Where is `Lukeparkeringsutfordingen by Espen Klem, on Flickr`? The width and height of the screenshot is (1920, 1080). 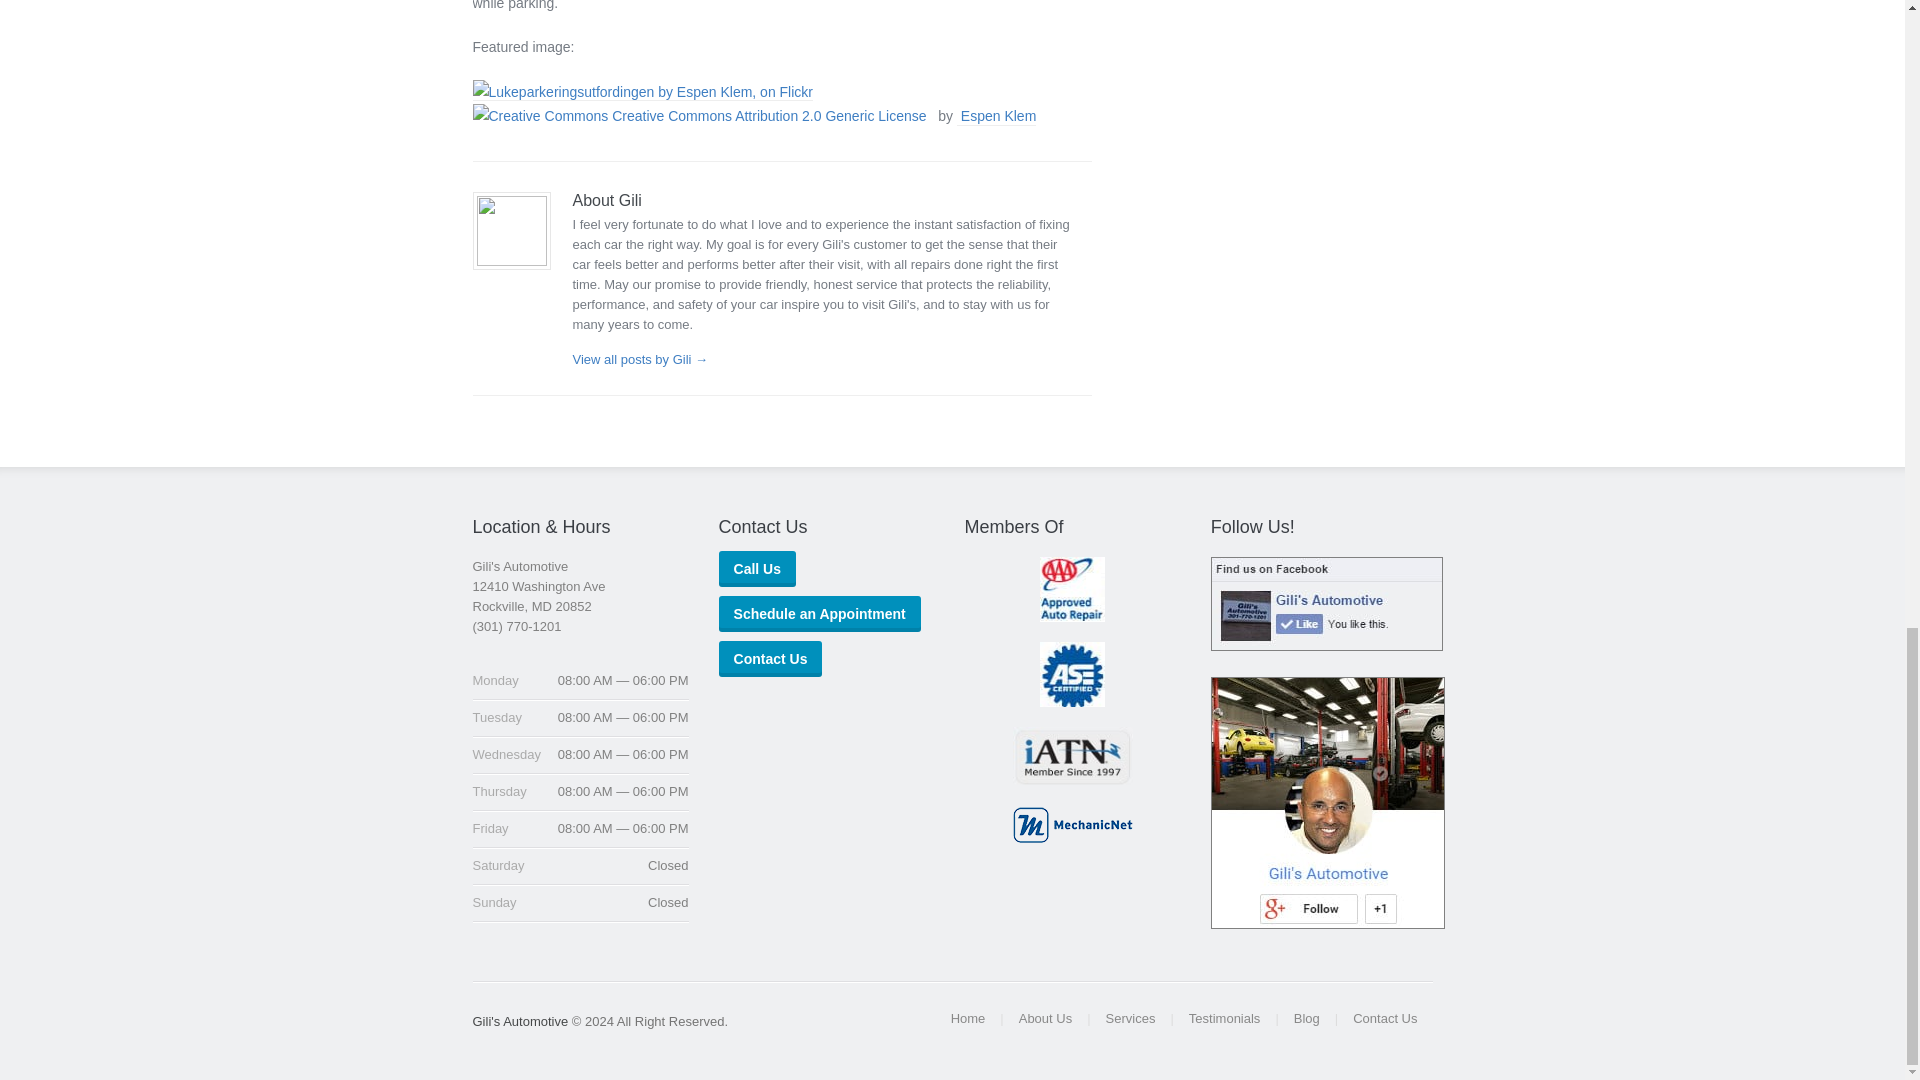 Lukeparkeringsutfordingen by Espen Klem, on Flickr is located at coordinates (642, 91).